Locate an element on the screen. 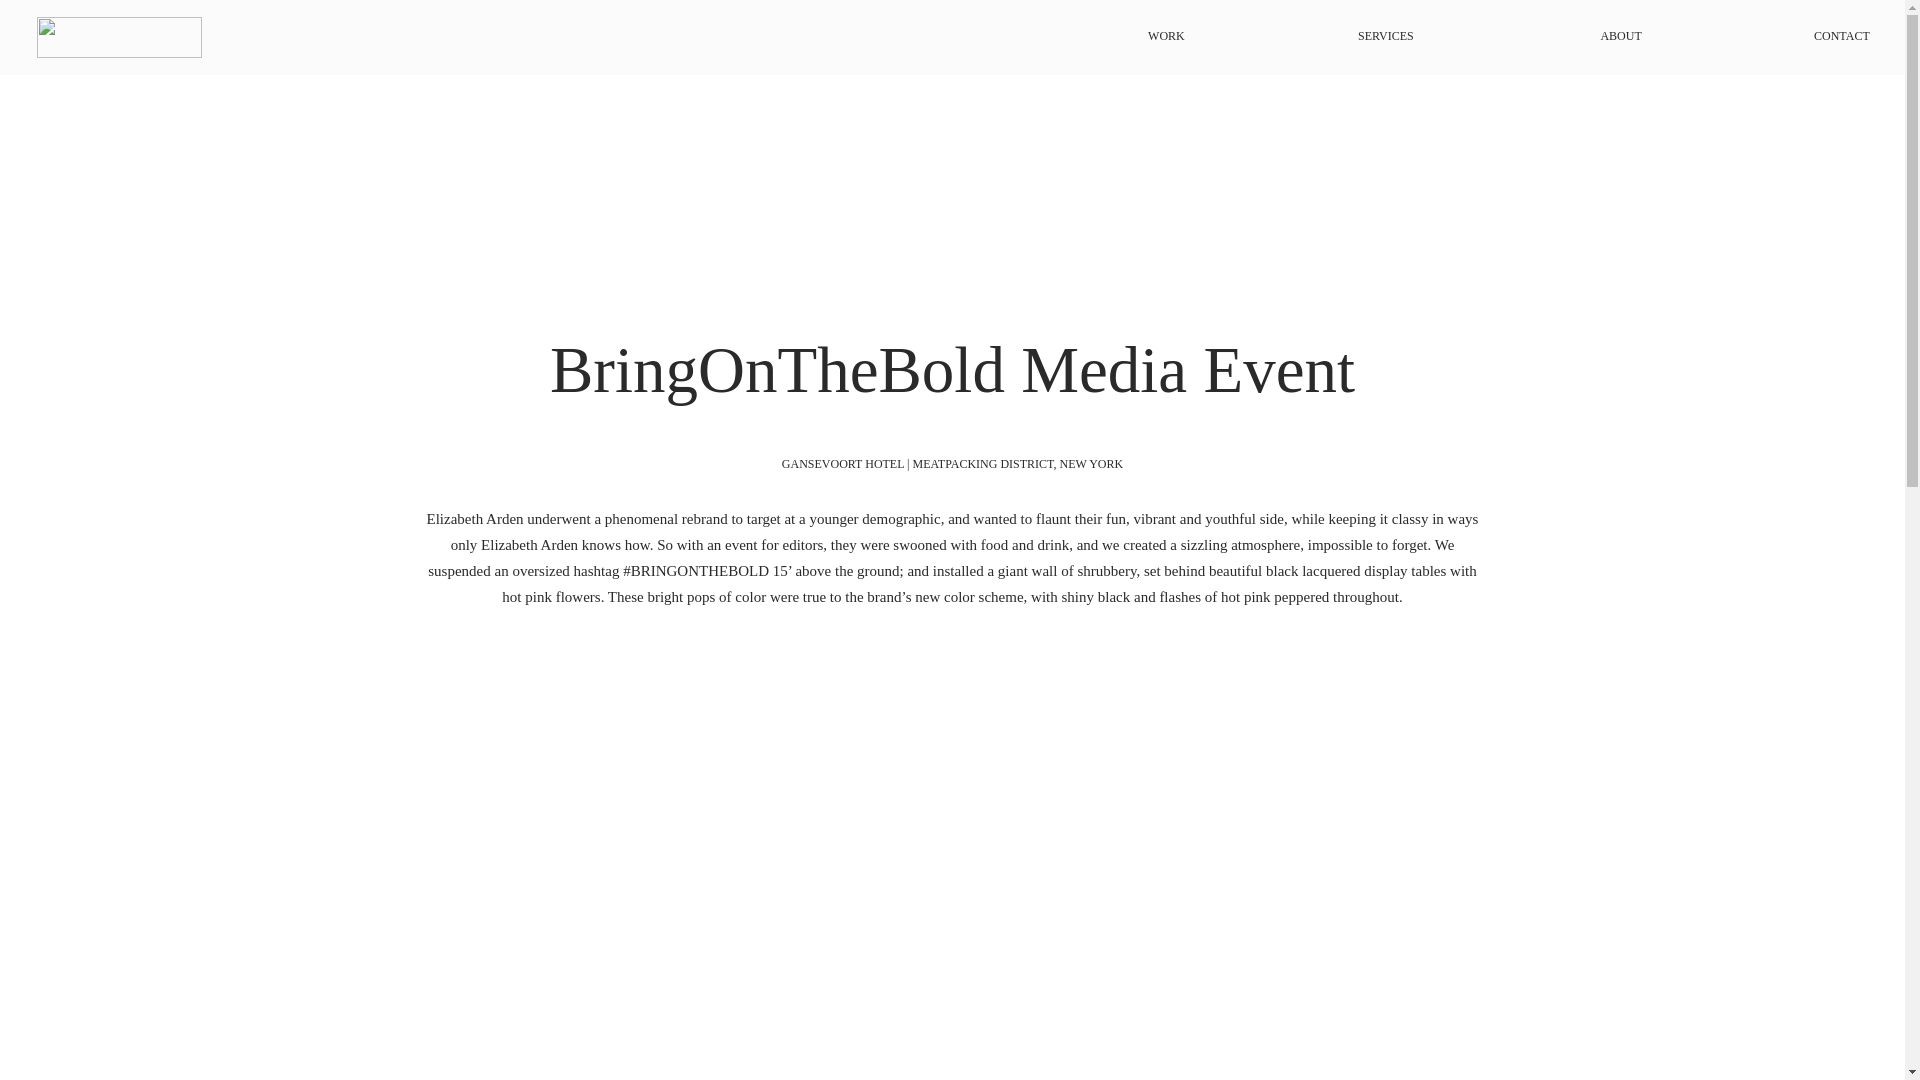 Image resolution: width=1920 pixels, height=1080 pixels. WORK is located at coordinates (1086, 36).